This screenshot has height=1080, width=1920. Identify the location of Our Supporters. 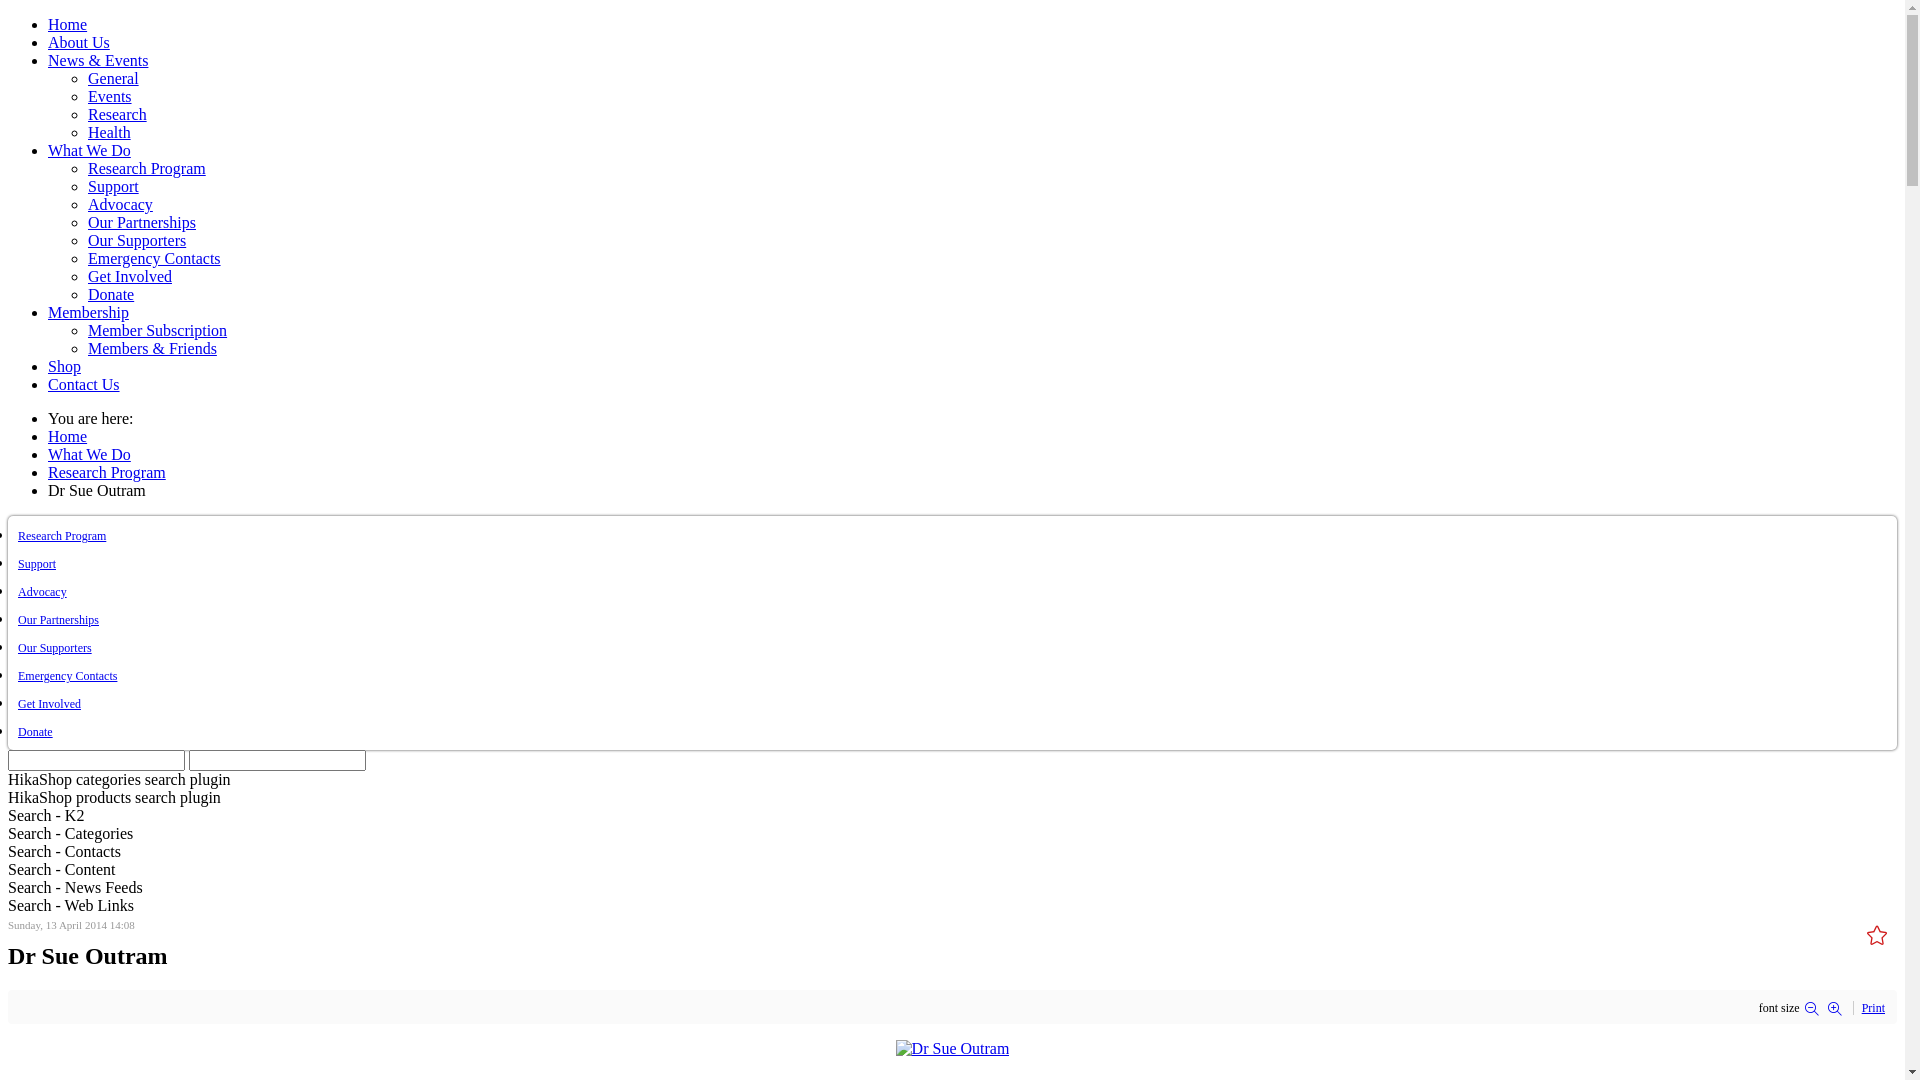
(137, 240).